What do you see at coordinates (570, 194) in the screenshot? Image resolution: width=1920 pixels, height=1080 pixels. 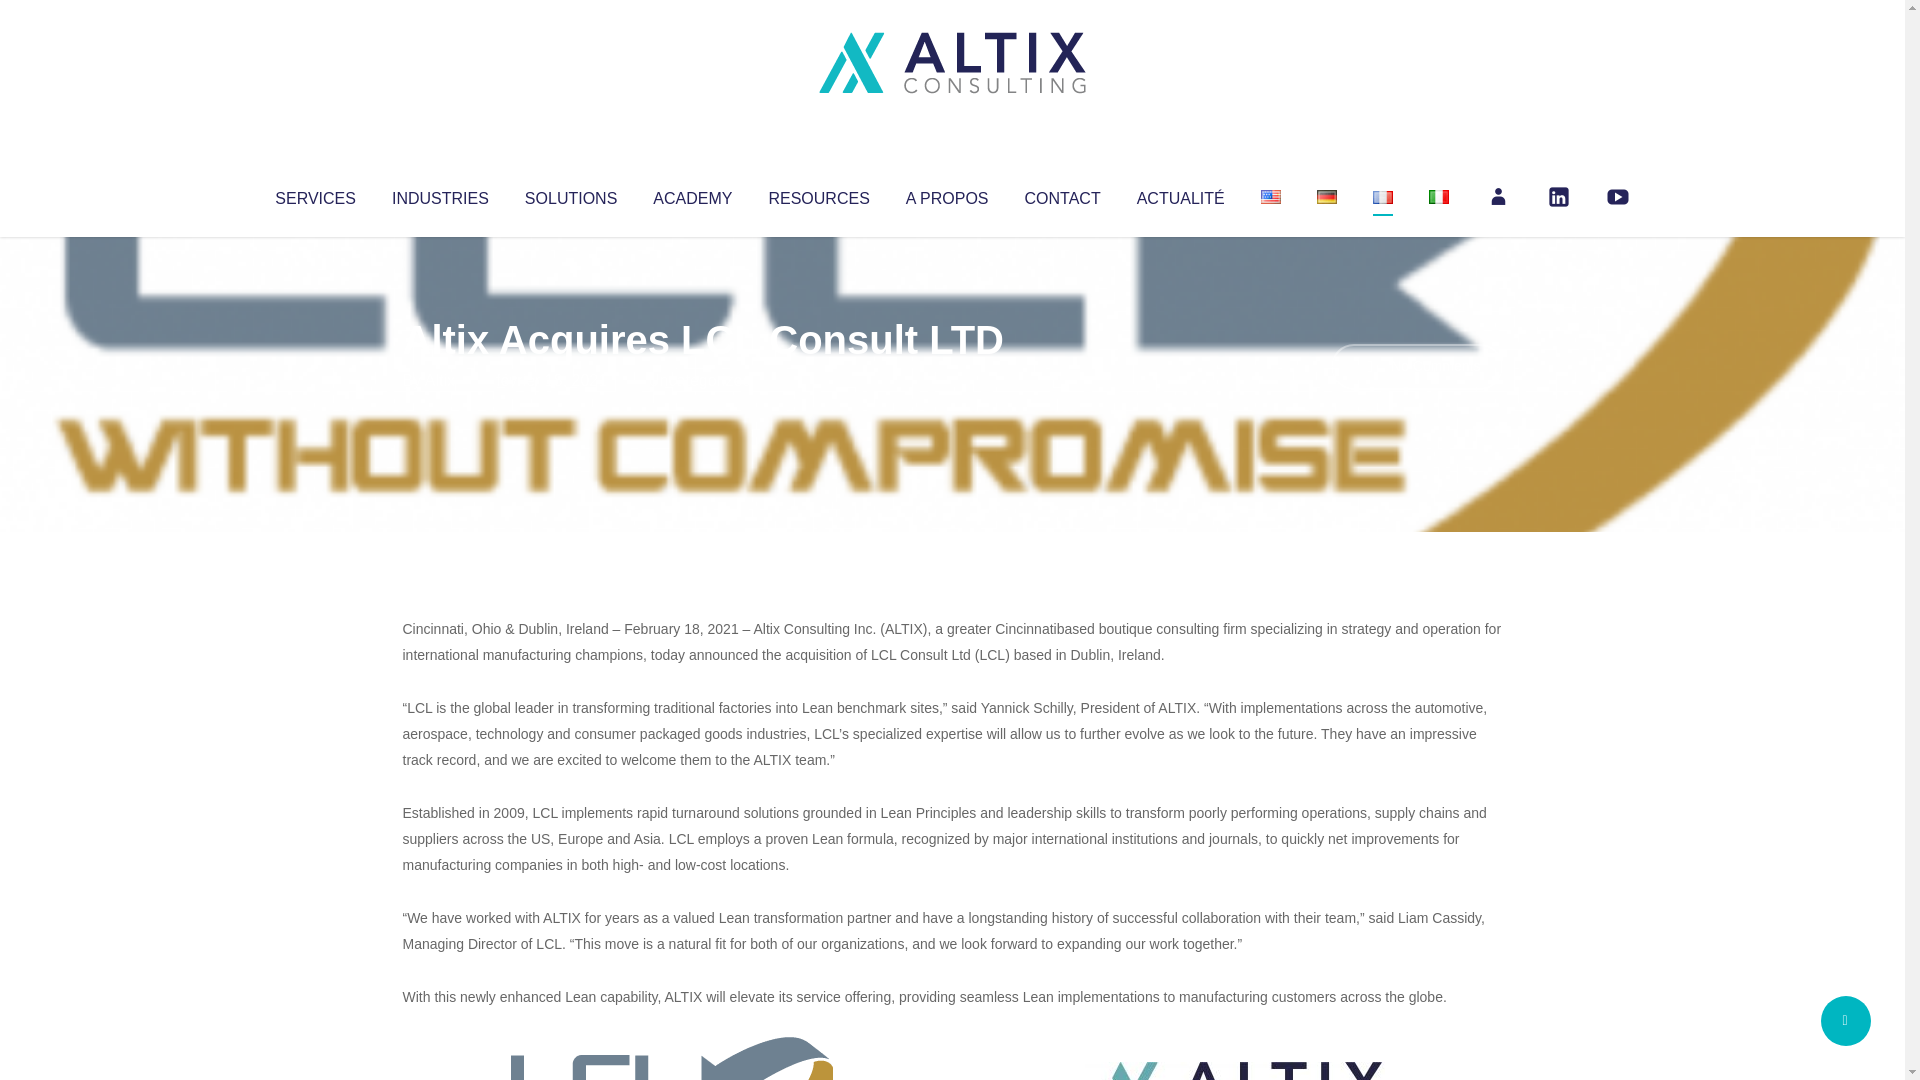 I see `SOLUTIONS` at bounding box center [570, 194].